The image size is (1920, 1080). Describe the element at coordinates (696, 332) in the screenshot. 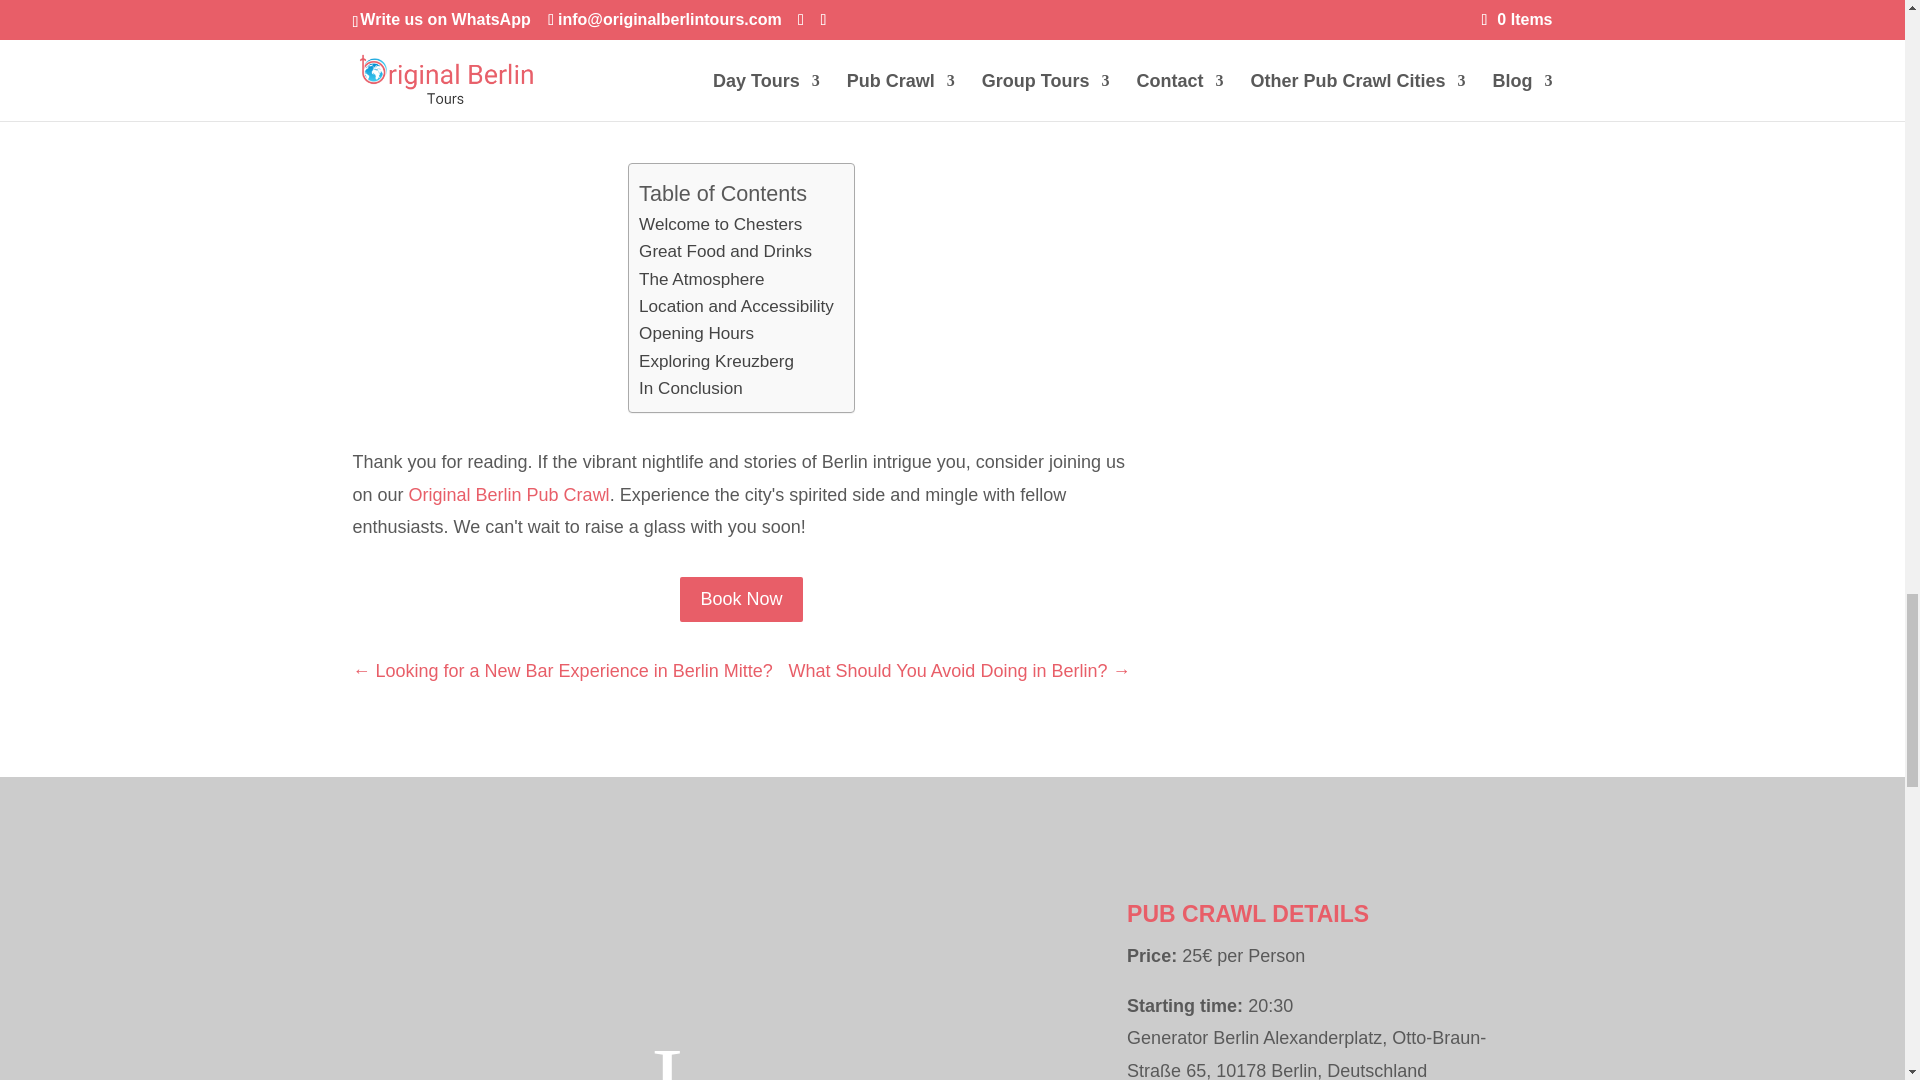

I see `Opening Hours` at that location.